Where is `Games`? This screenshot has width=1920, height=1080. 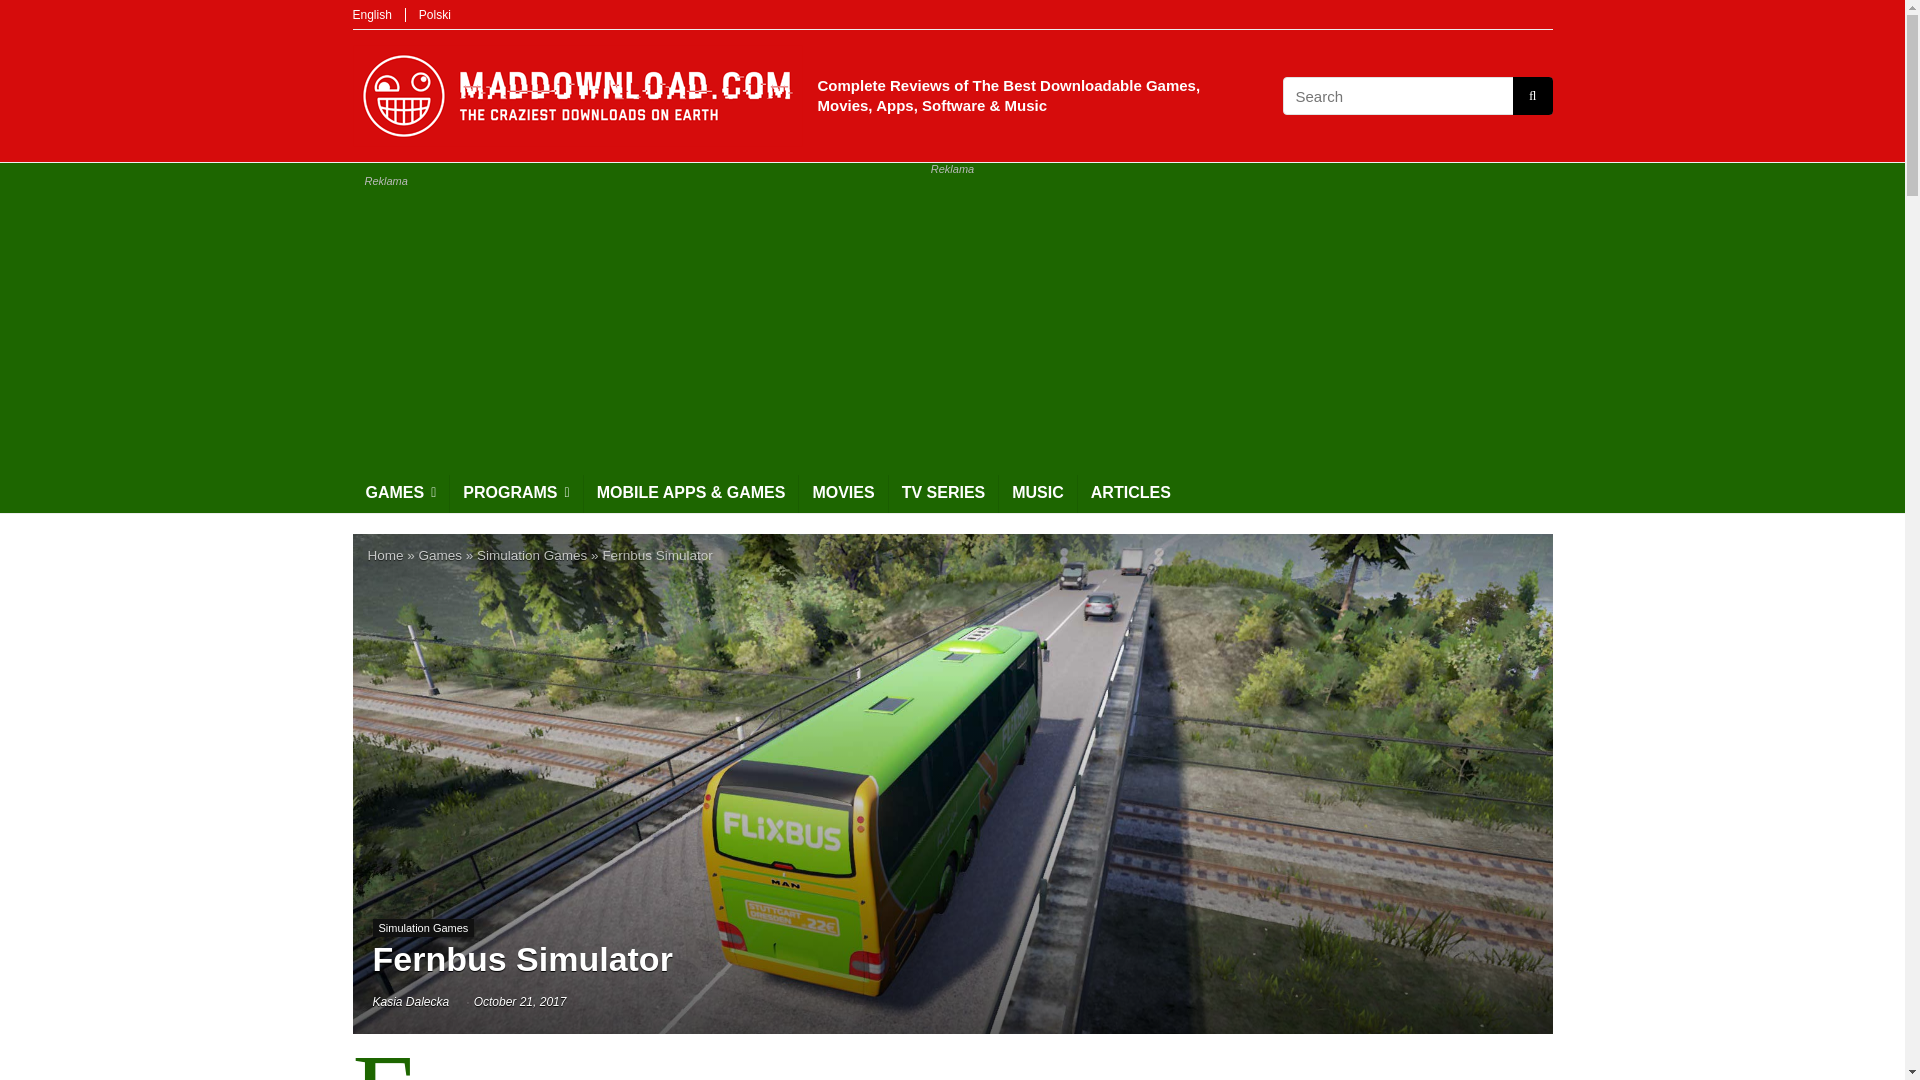
Games is located at coordinates (440, 554).